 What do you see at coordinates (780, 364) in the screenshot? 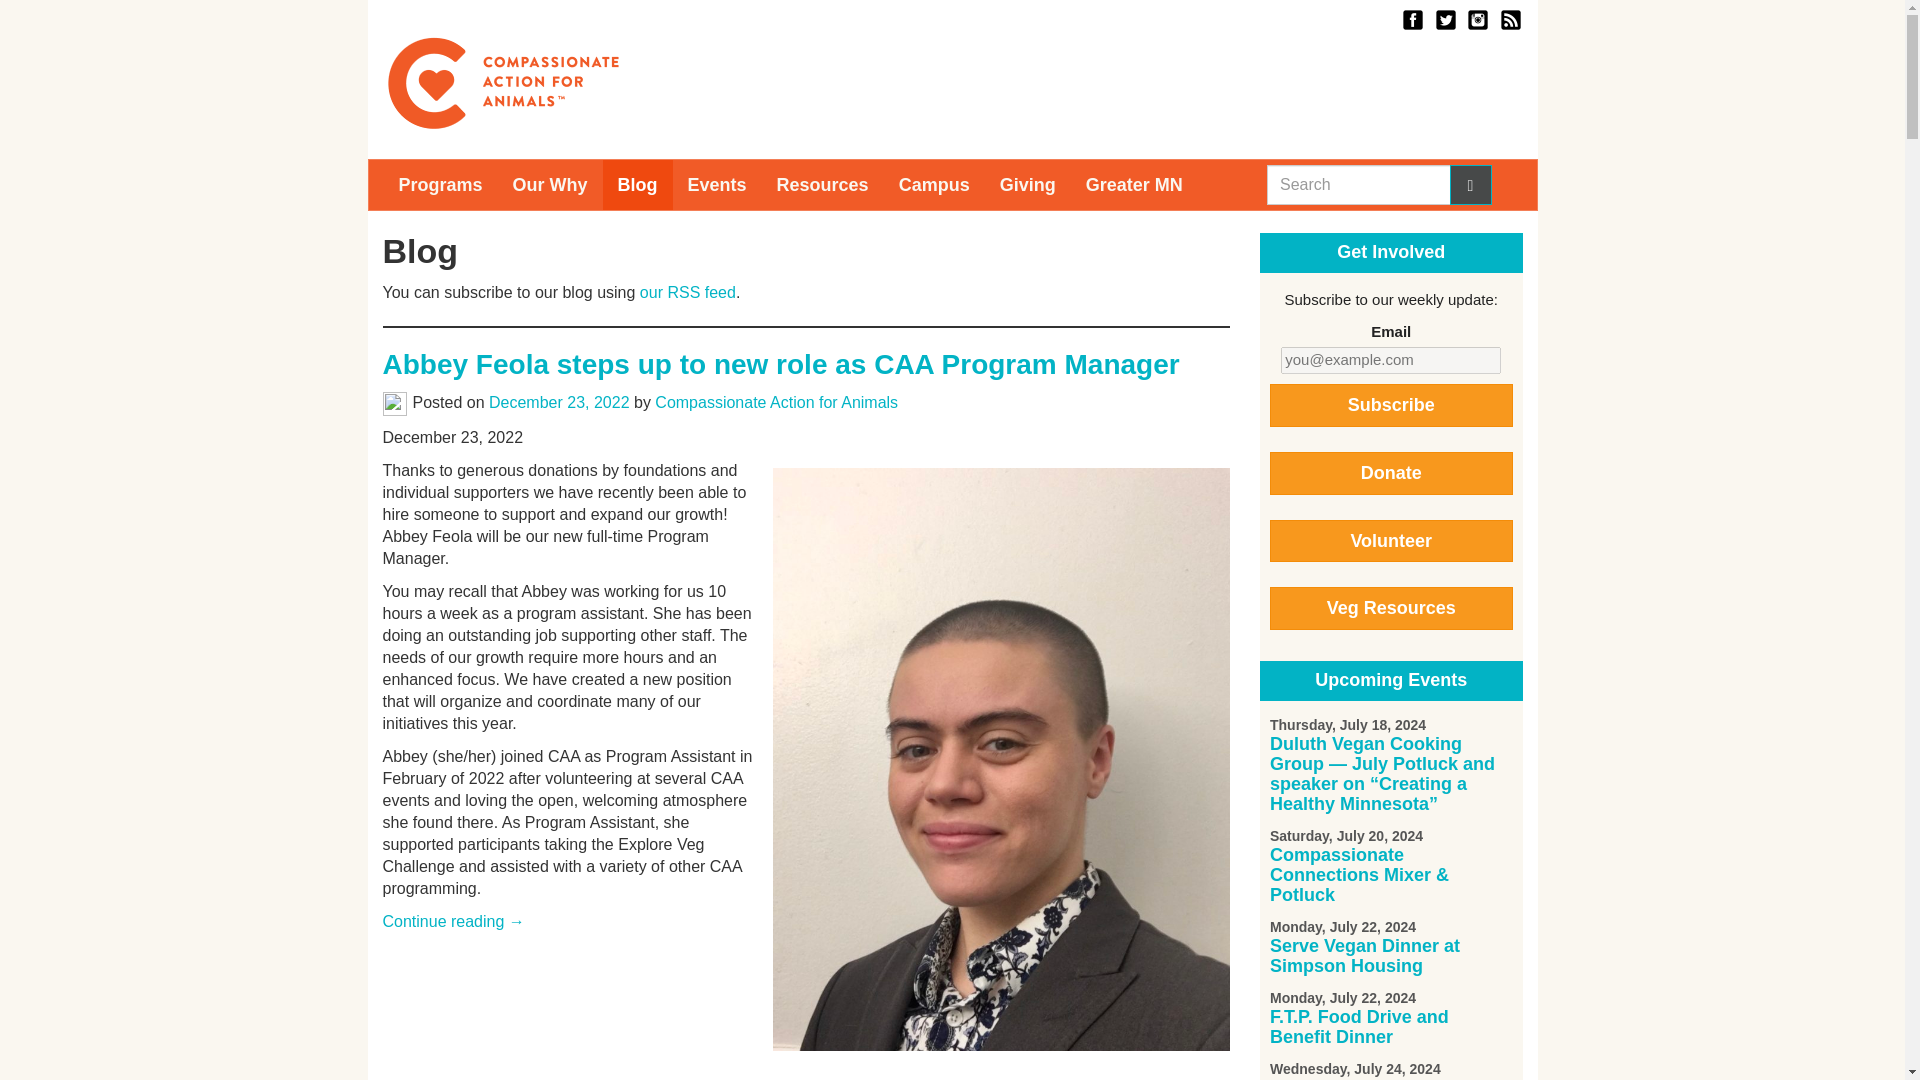
I see `Abbey Feola steps up to new role as CAA Program Manager` at bounding box center [780, 364].